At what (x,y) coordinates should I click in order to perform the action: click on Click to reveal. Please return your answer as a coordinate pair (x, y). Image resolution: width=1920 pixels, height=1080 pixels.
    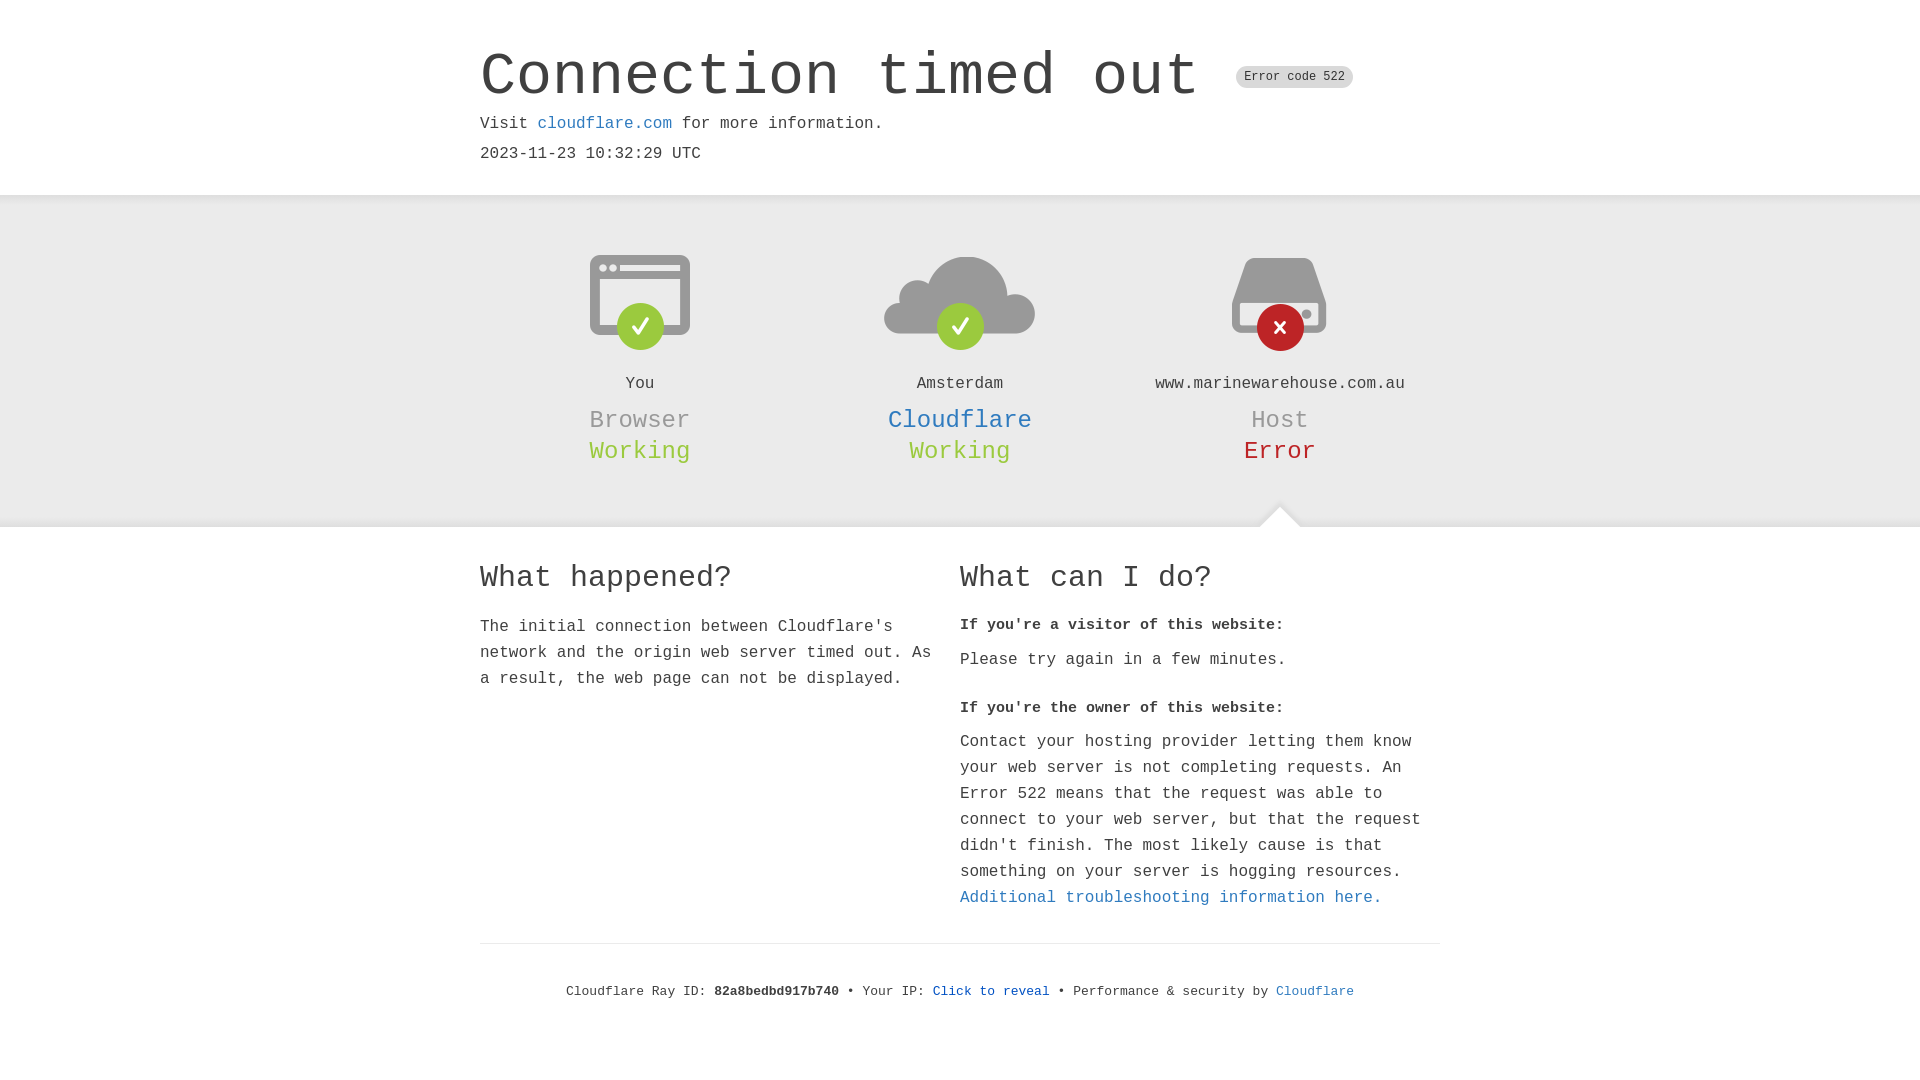
    Looking at the image, I should click on (992, 992).